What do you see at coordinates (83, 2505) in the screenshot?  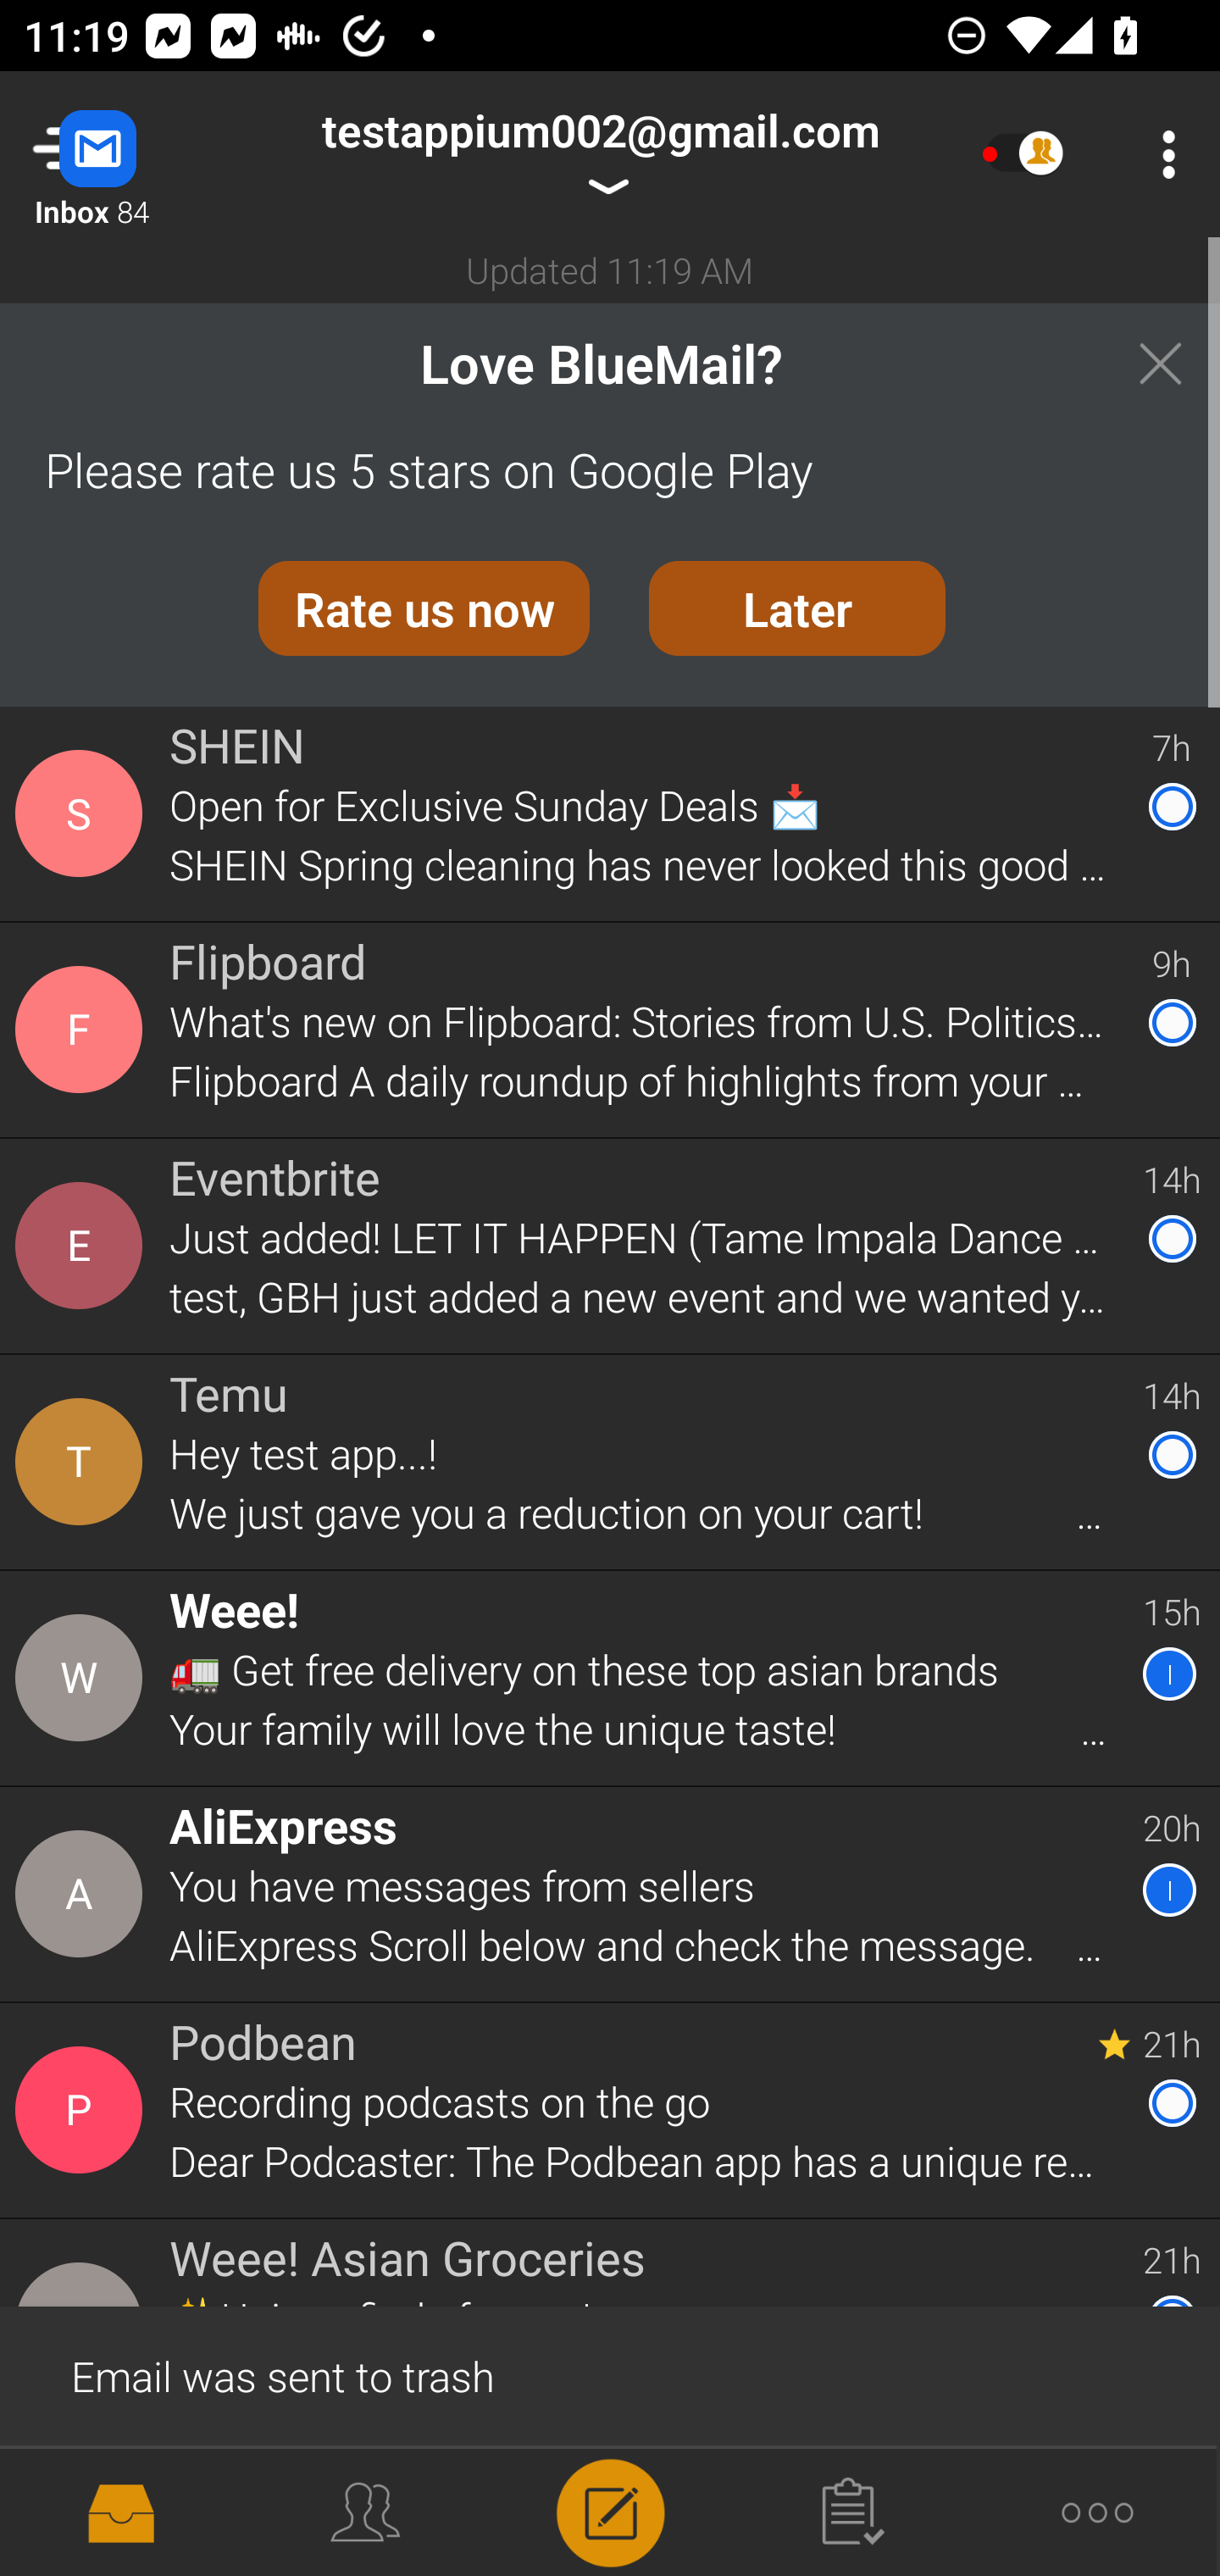 I see `Contact Details` at bounding box center [83, 2505].